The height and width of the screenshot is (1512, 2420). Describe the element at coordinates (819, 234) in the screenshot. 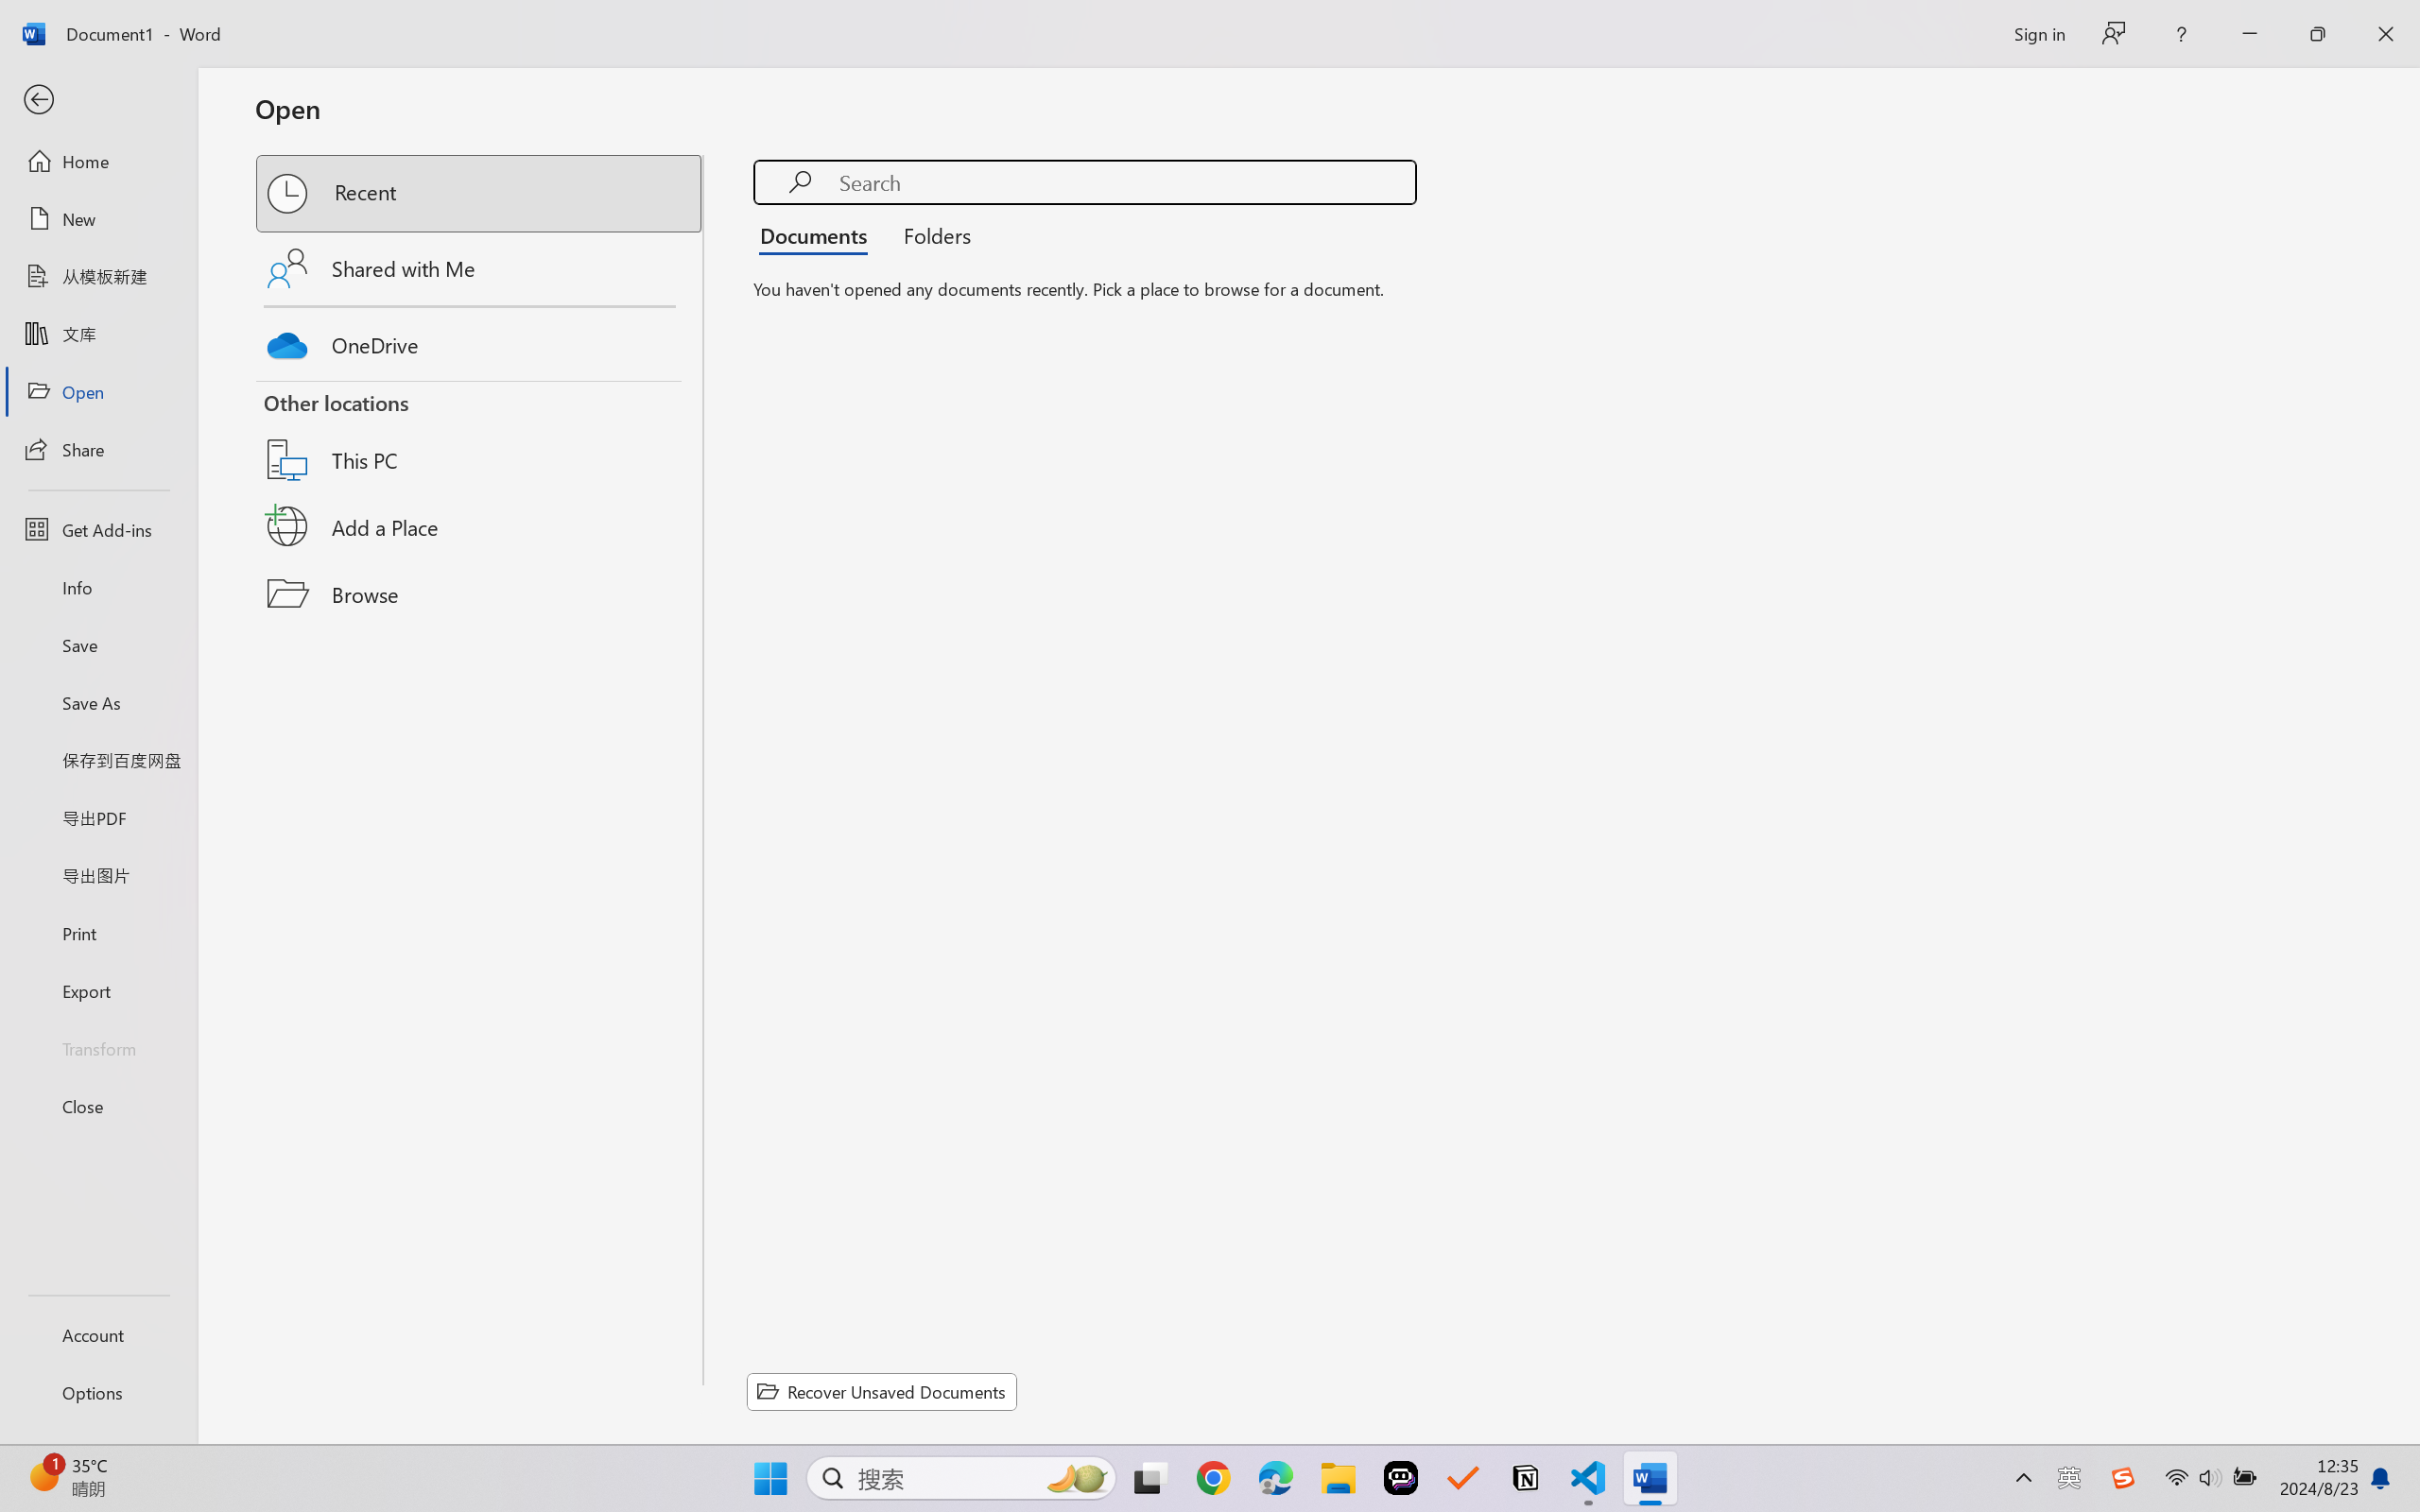

I see `Documents` at that location.